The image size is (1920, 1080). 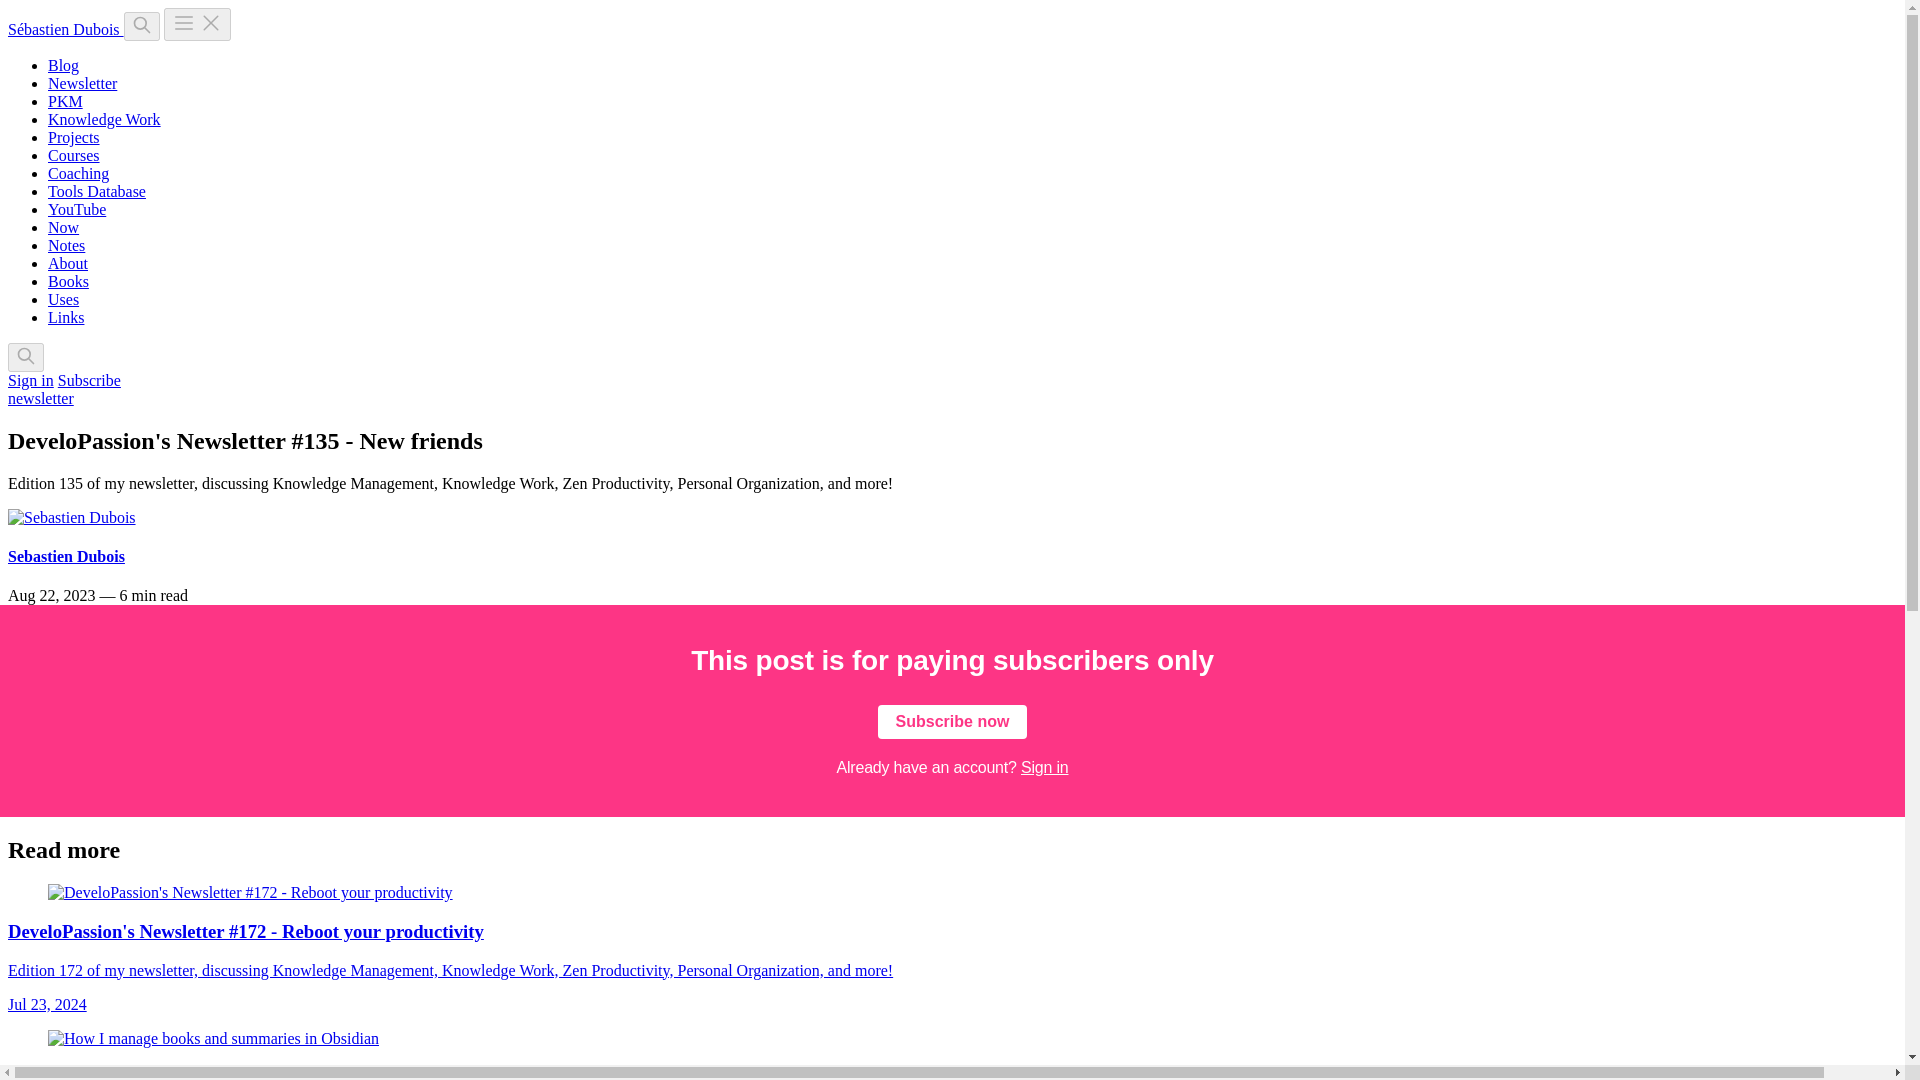 What do you see at coordinates (63, 298) in the screenshot?
I see `Uses` at bounding box center [63, 298].